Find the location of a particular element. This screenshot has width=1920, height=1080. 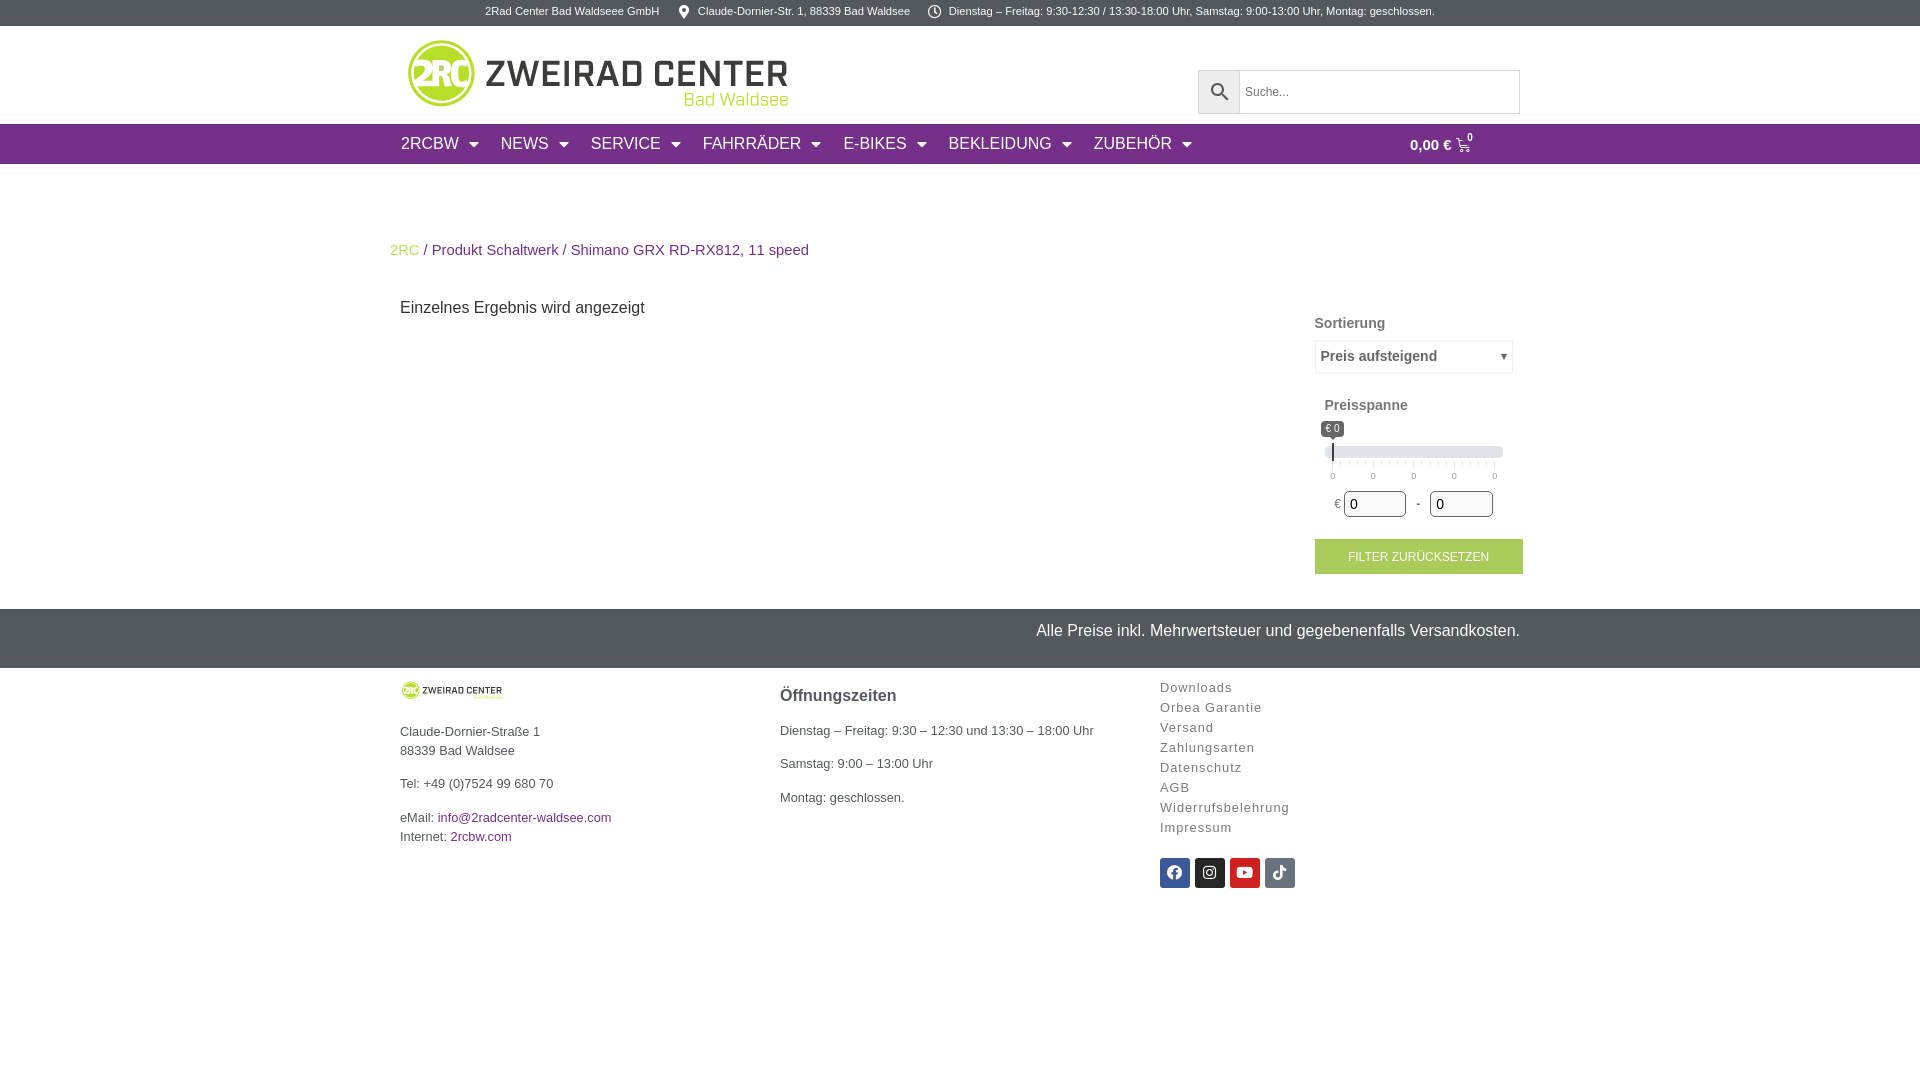

Widerrufsbelehrung is located at coordinates (1340, 808).